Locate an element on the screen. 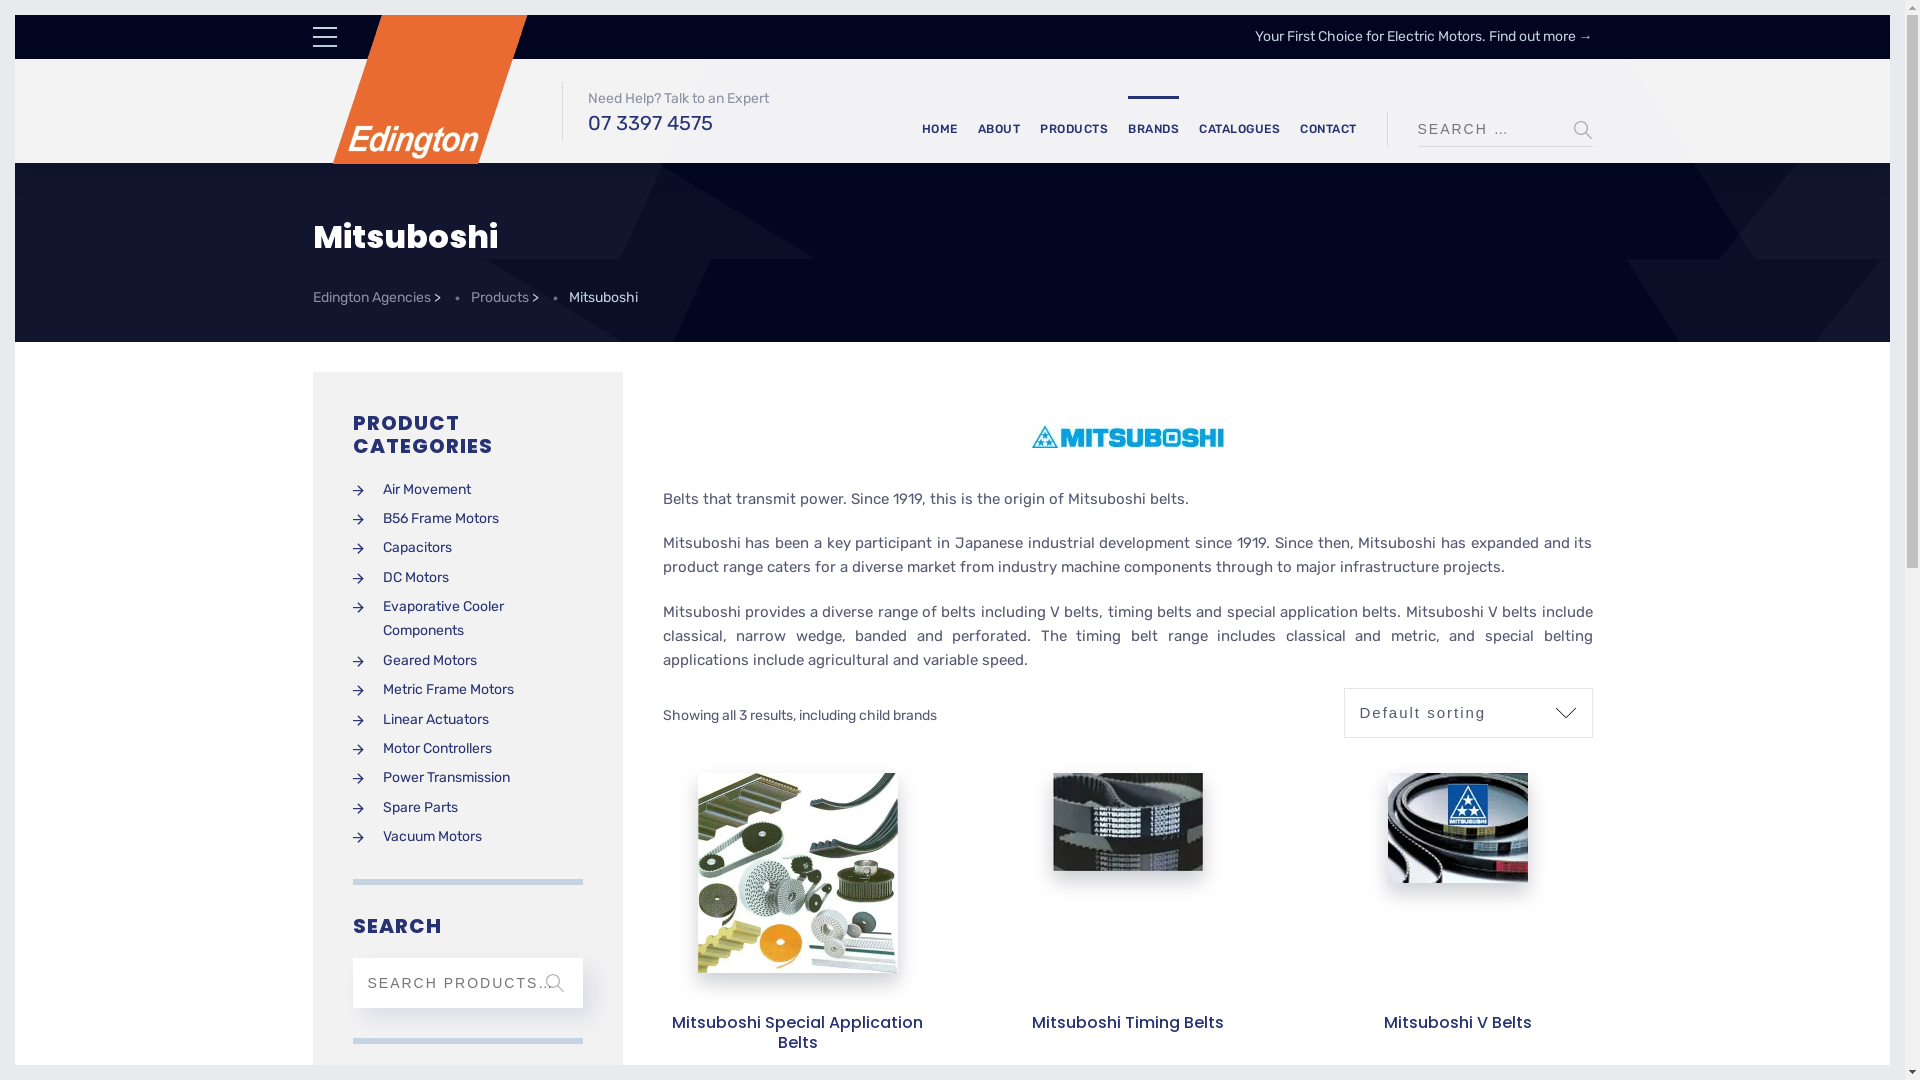 The width and height of the screenshot is (1920, 1080). CATALOGUES is located at coordinates (1240, 130).